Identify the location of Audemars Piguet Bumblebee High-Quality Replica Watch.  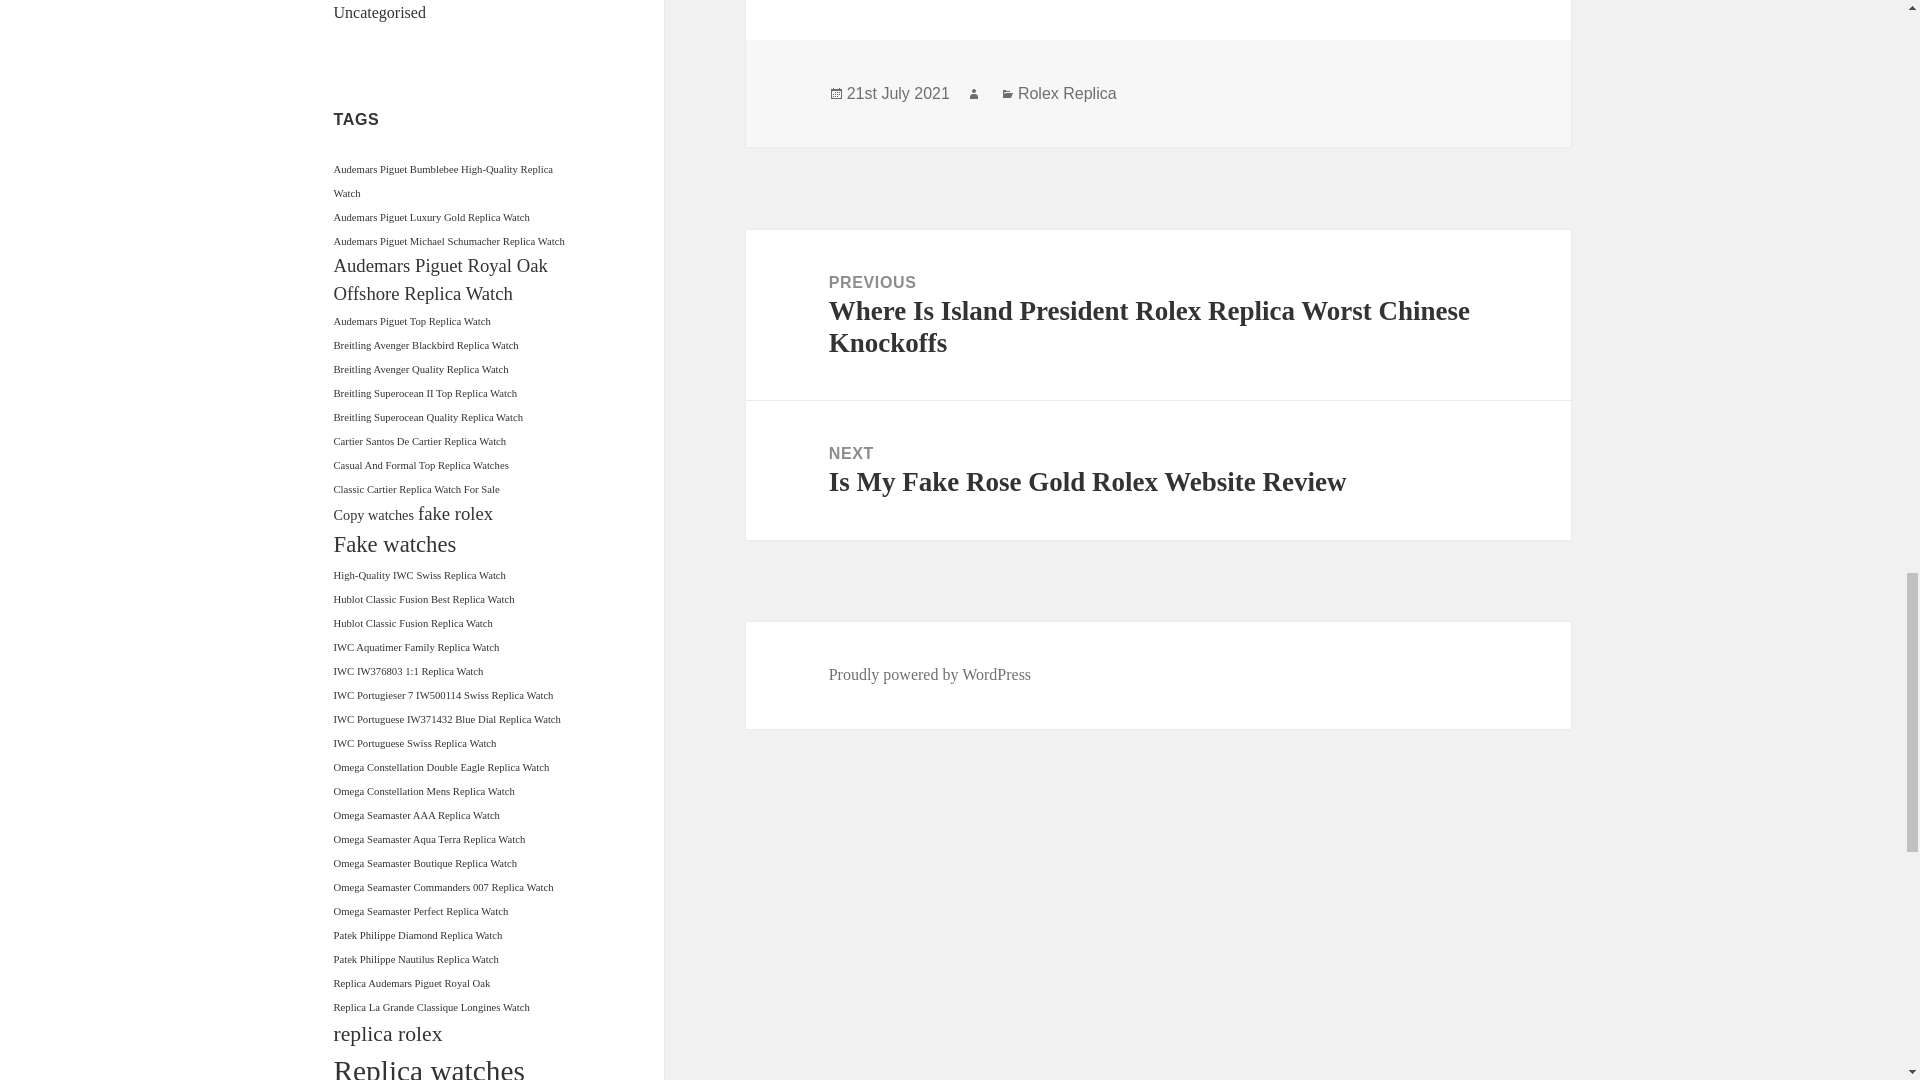
(444, 181).